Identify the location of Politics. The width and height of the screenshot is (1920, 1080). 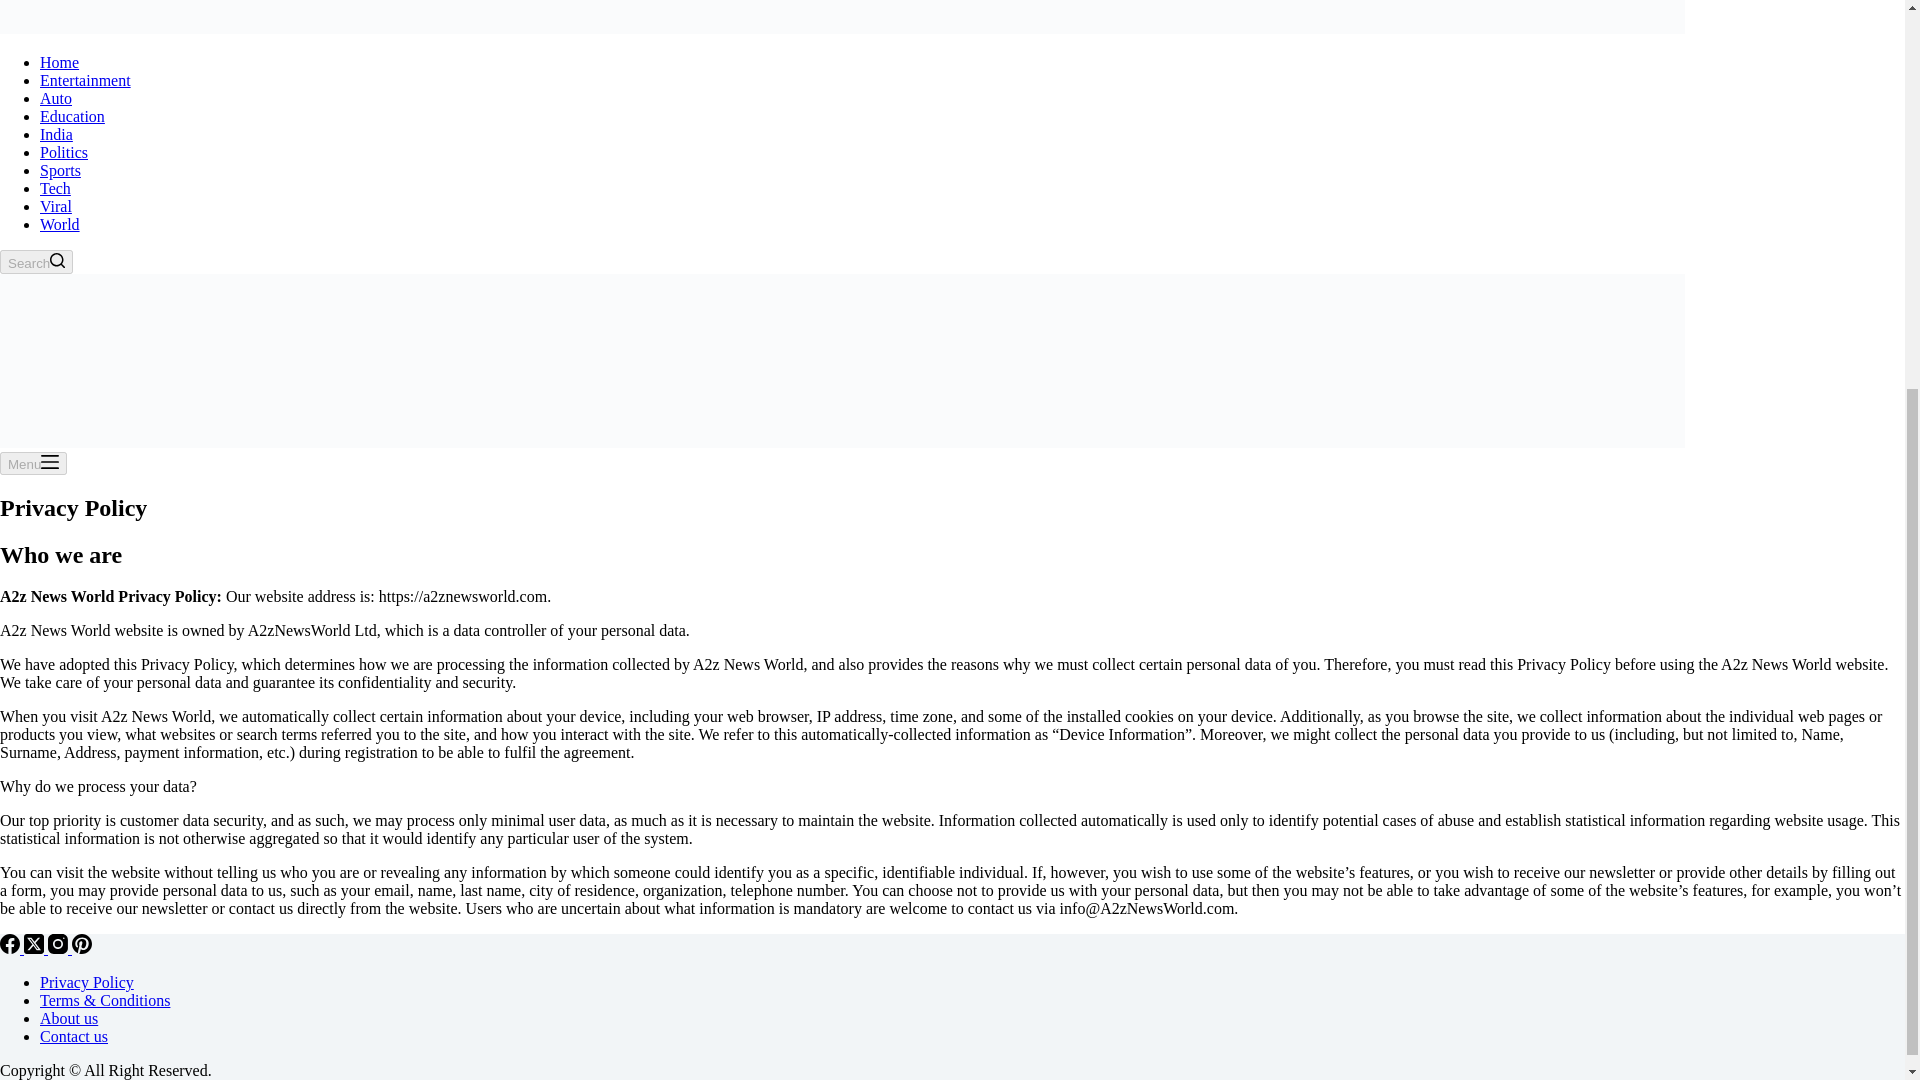
(64, 152).